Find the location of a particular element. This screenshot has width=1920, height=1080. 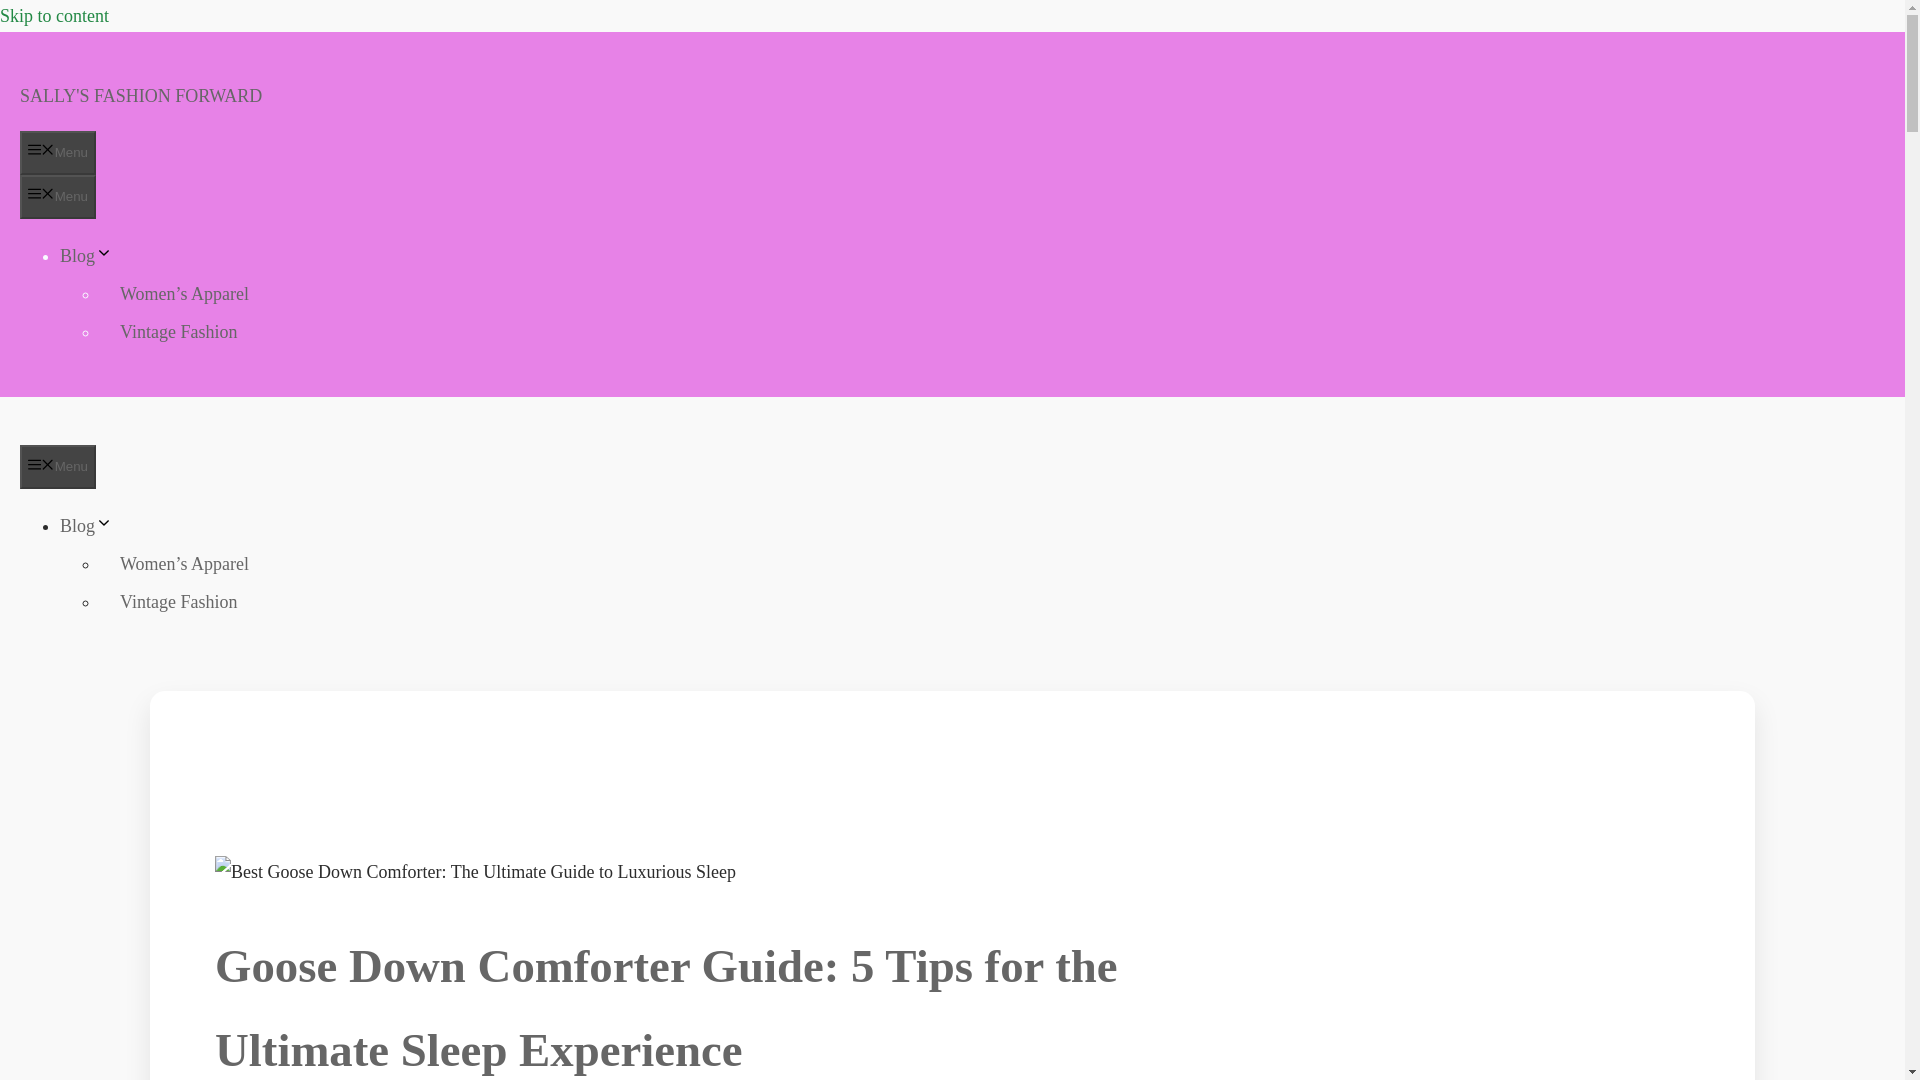

Skip to content is located at coordinates (54, 16).